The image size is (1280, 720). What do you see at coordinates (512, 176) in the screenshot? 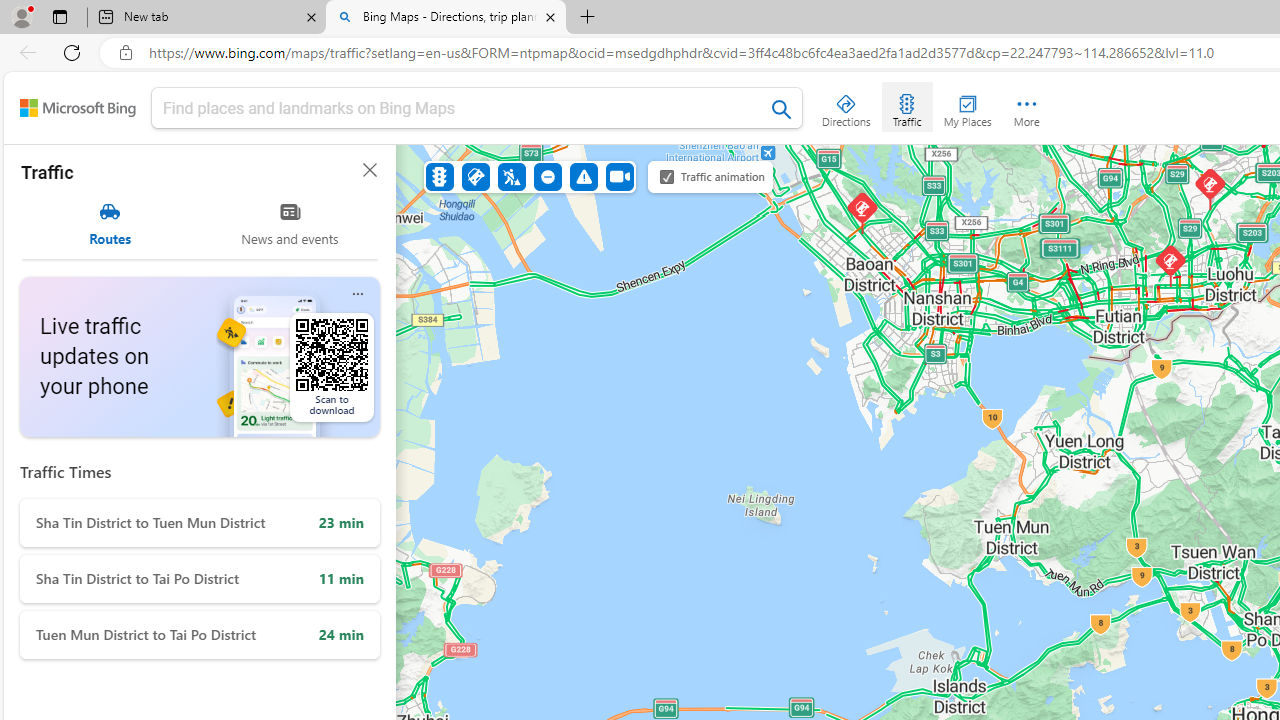
I see `Construction` at bounding box center [512, 176].